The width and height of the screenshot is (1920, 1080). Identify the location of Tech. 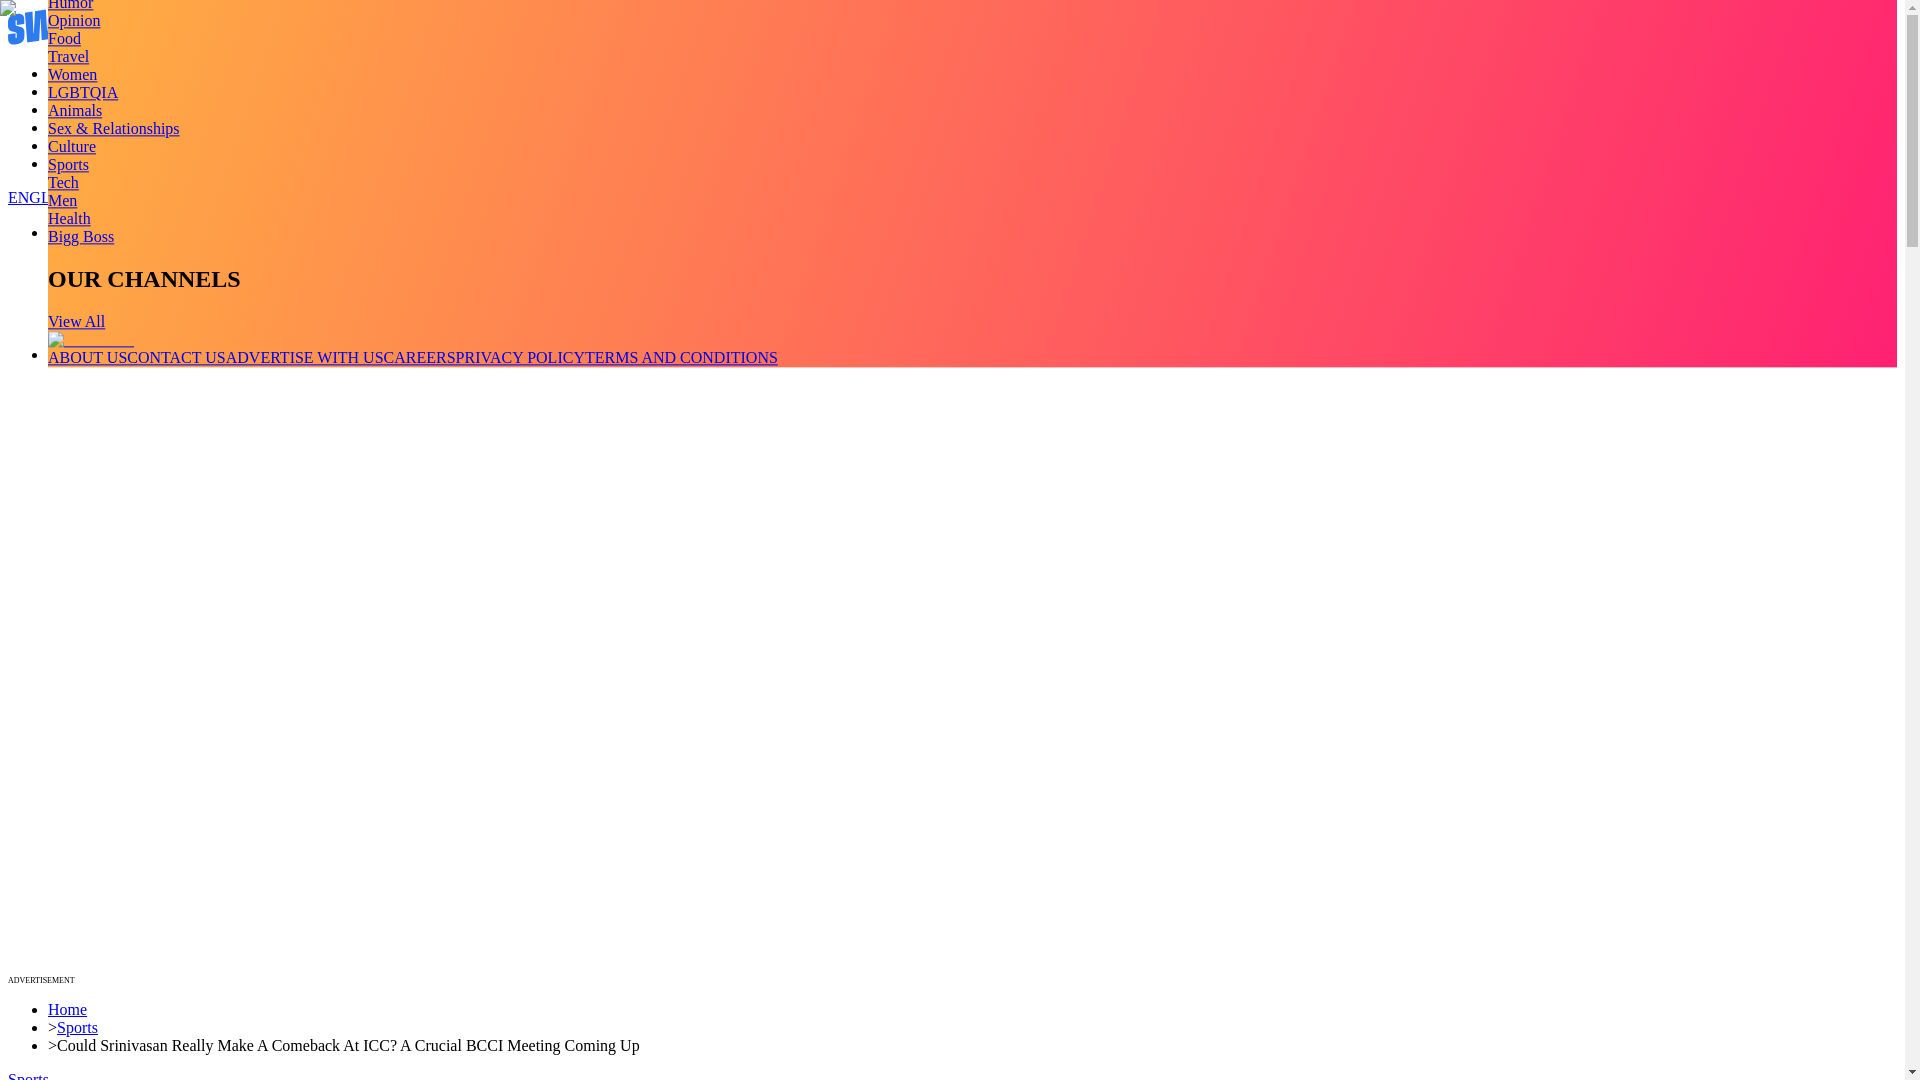
(63, 182).